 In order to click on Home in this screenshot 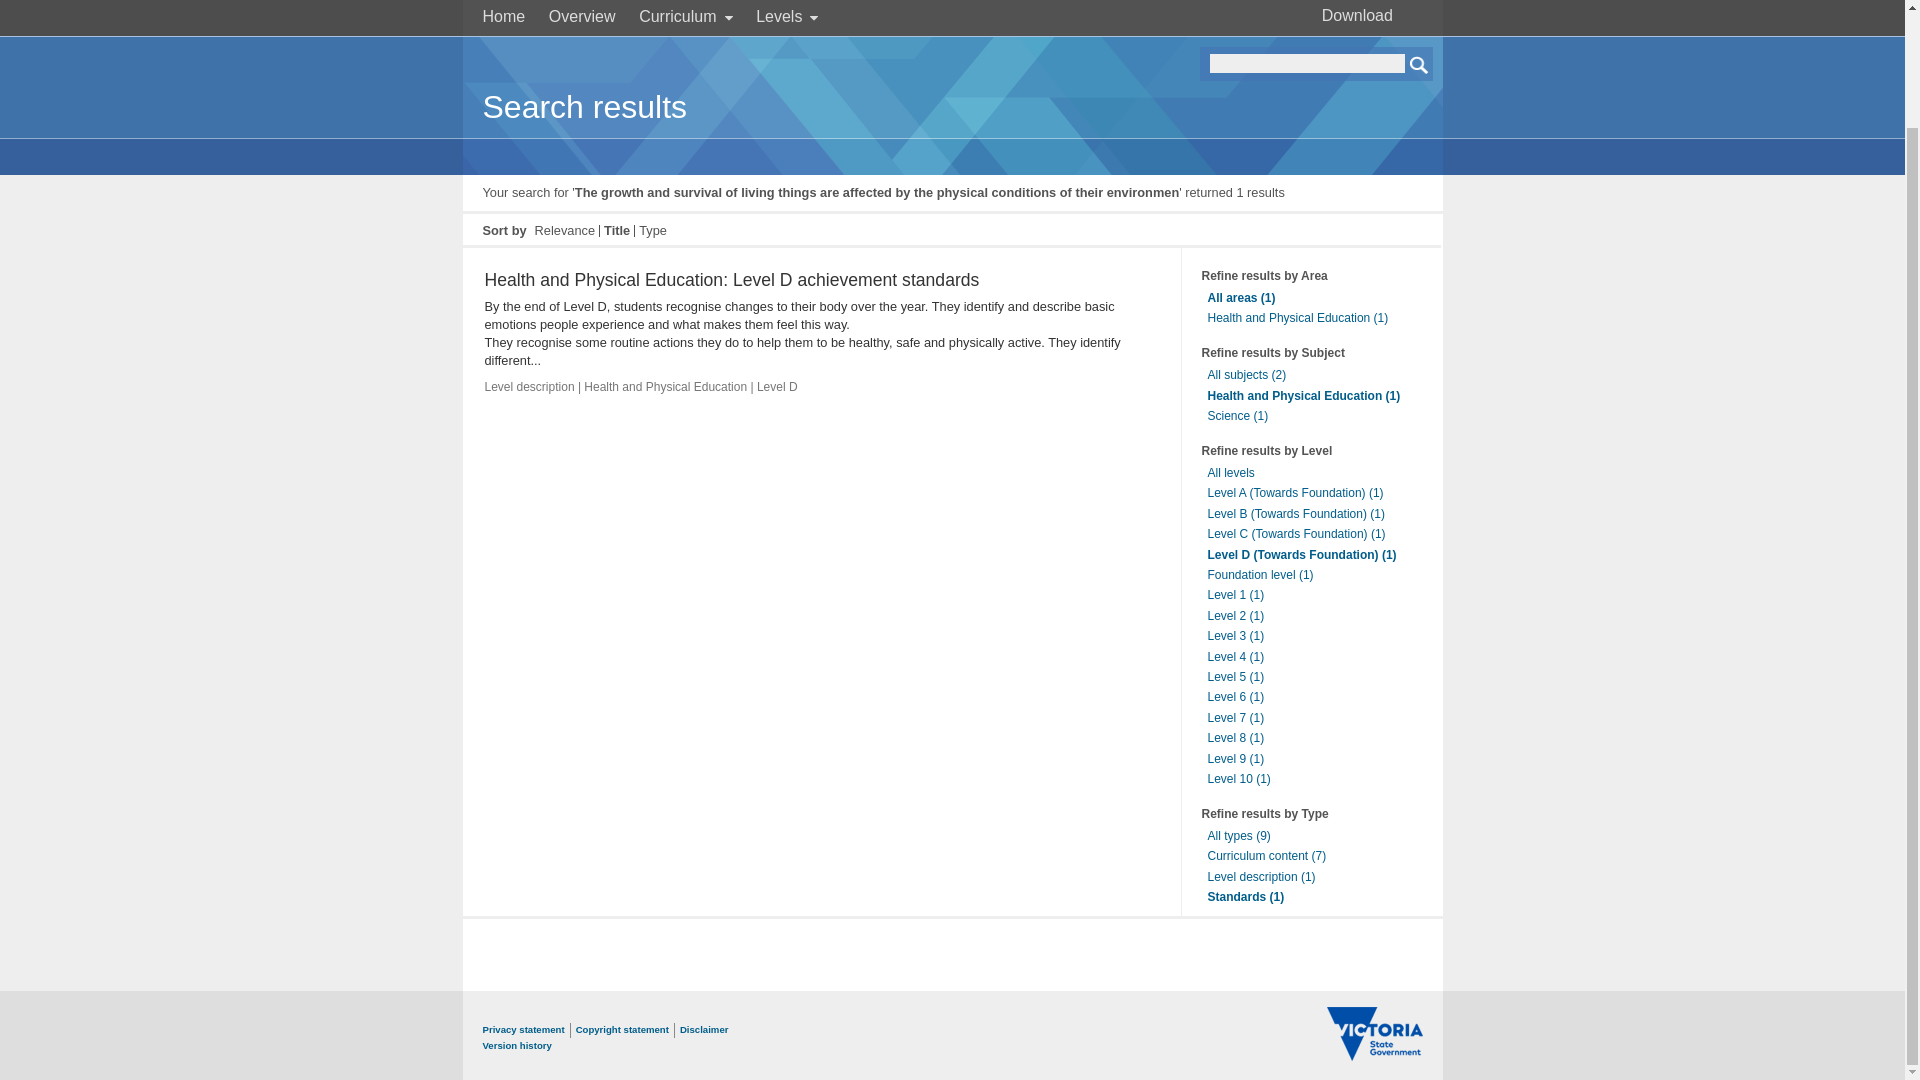, I will do `click(502, 16)`.